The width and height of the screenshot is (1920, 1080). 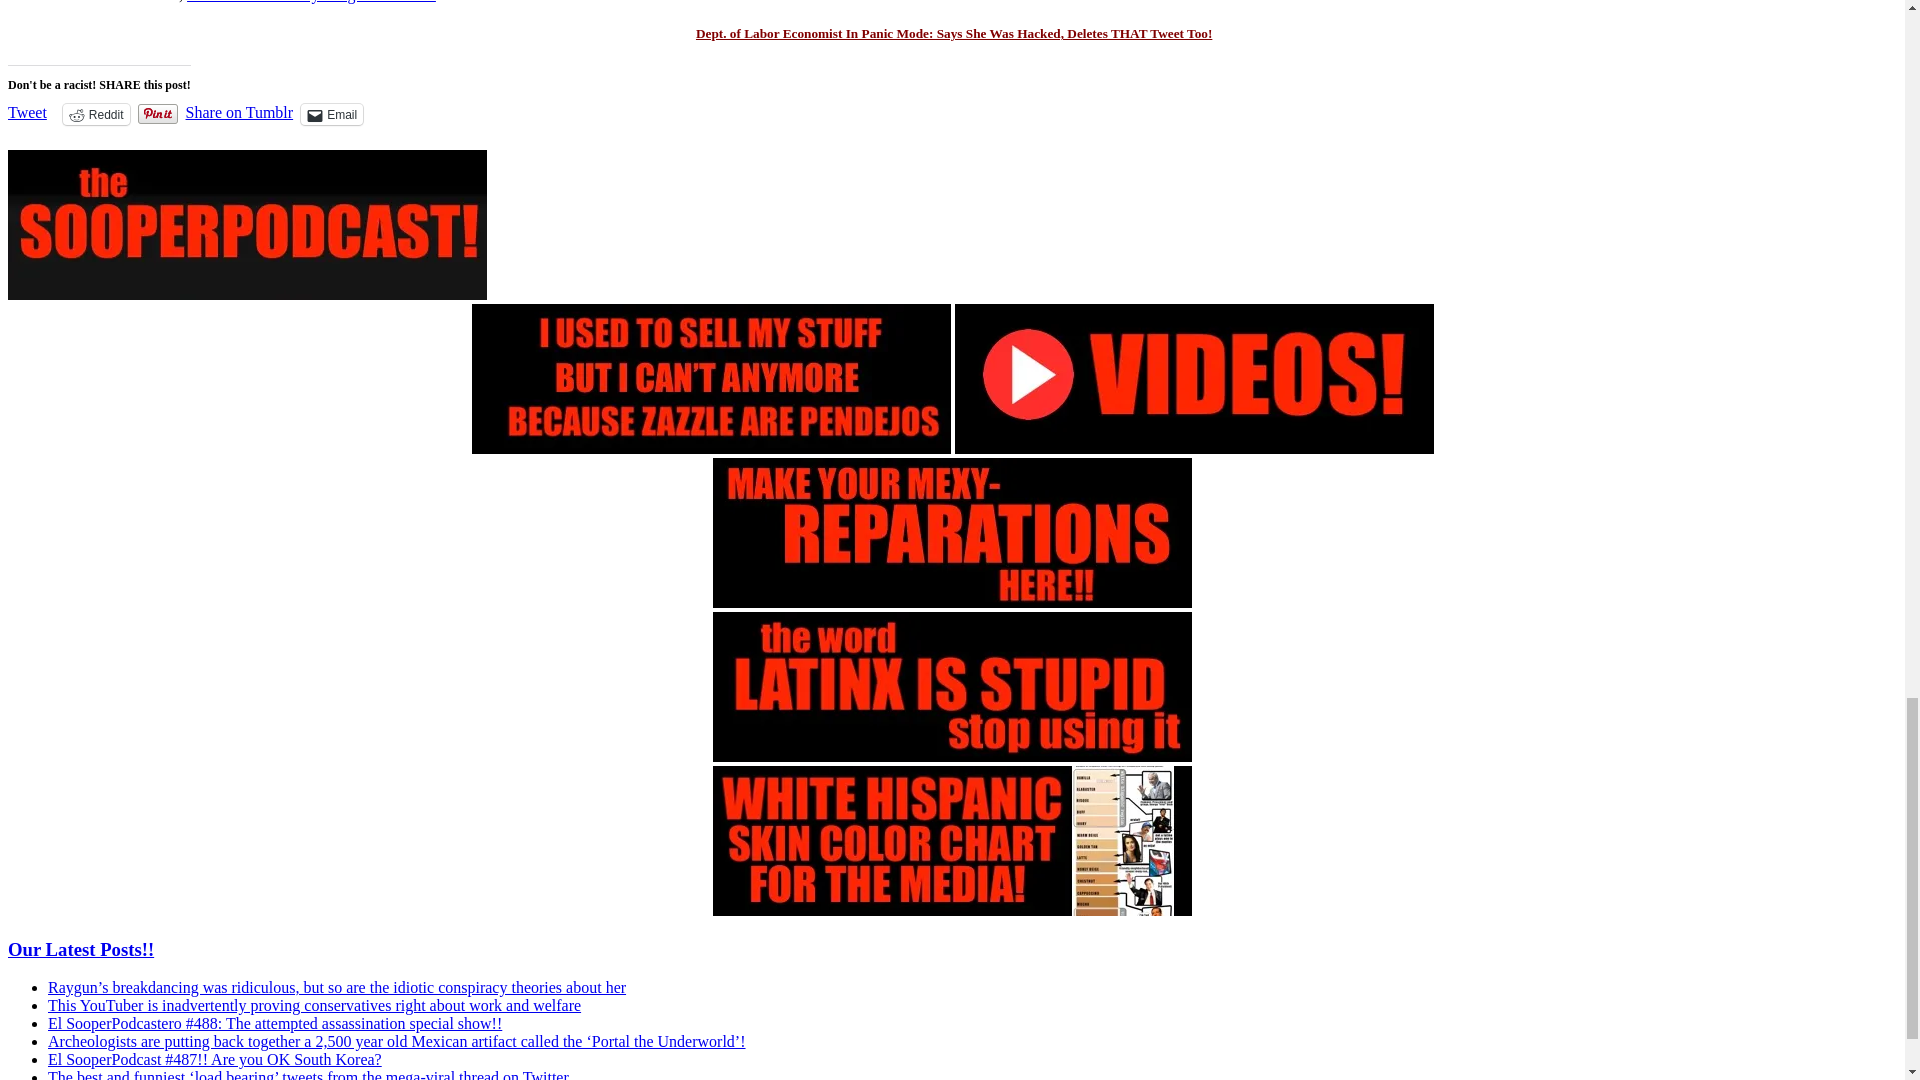 I want to click on Tweet, so click(x=26, y=112).